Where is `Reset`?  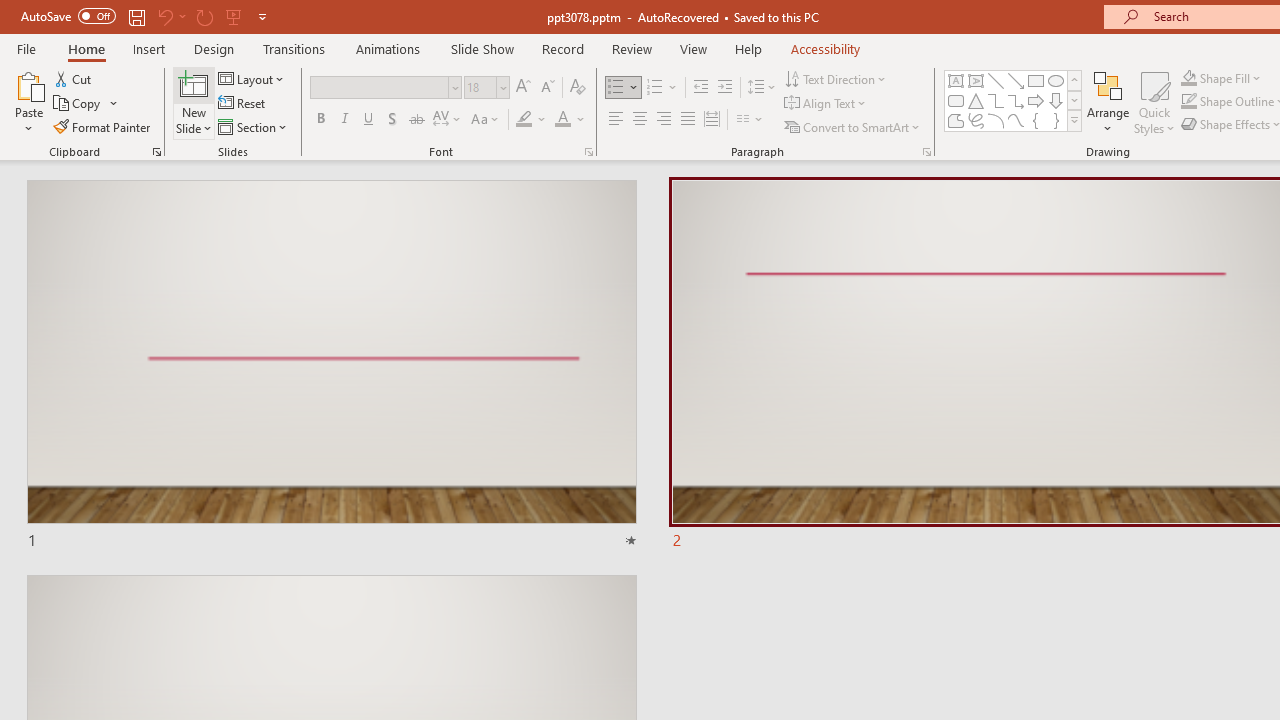
Reset is located at coordinates (243, 104).